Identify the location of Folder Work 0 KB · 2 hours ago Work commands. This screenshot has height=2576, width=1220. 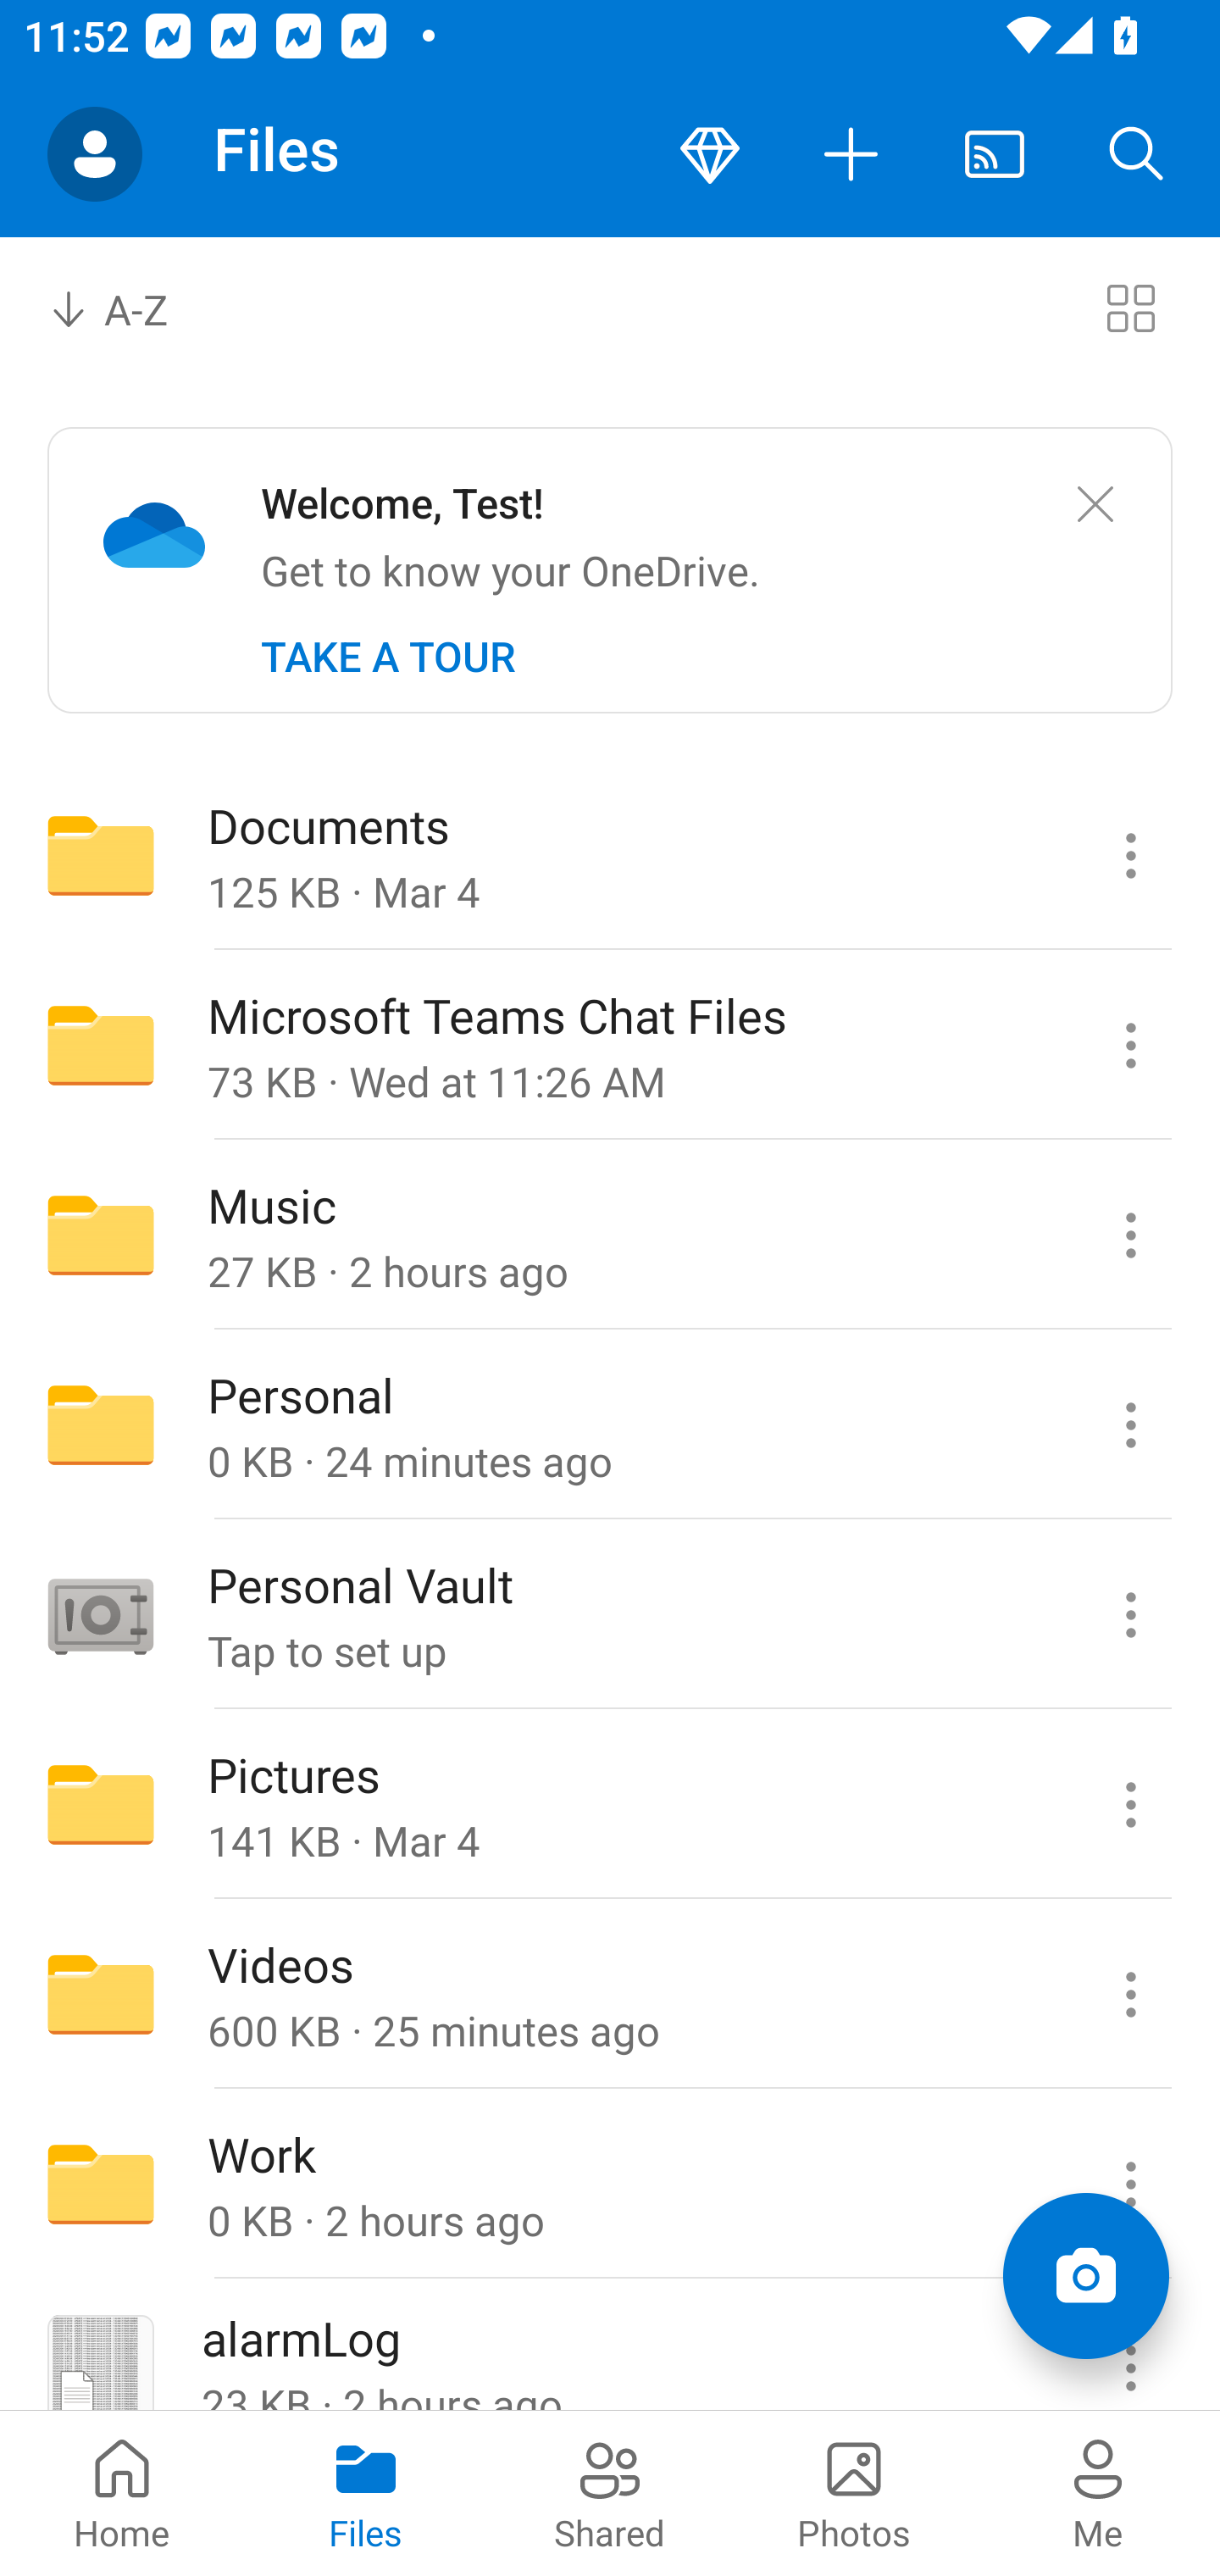
(610, 2185).